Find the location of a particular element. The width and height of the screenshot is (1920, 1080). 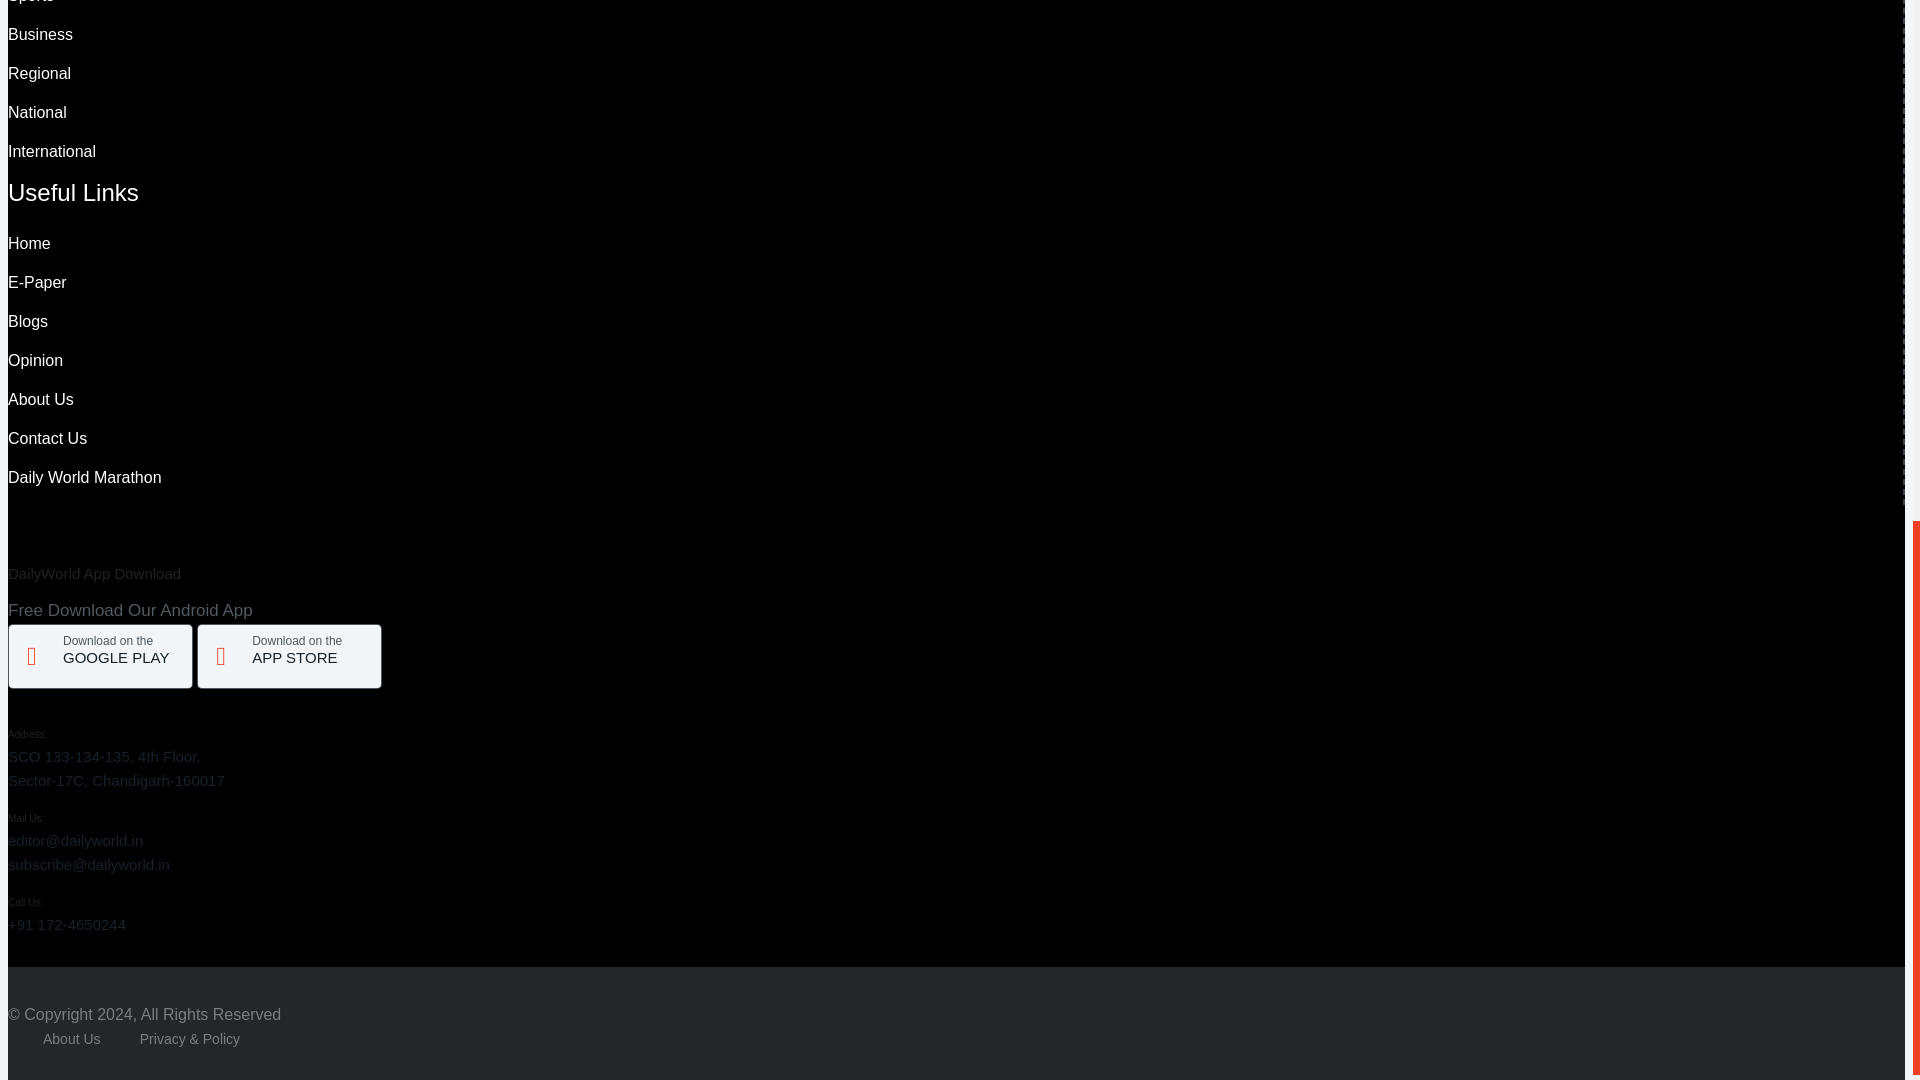

Regional is located at coordinates (37, 112).